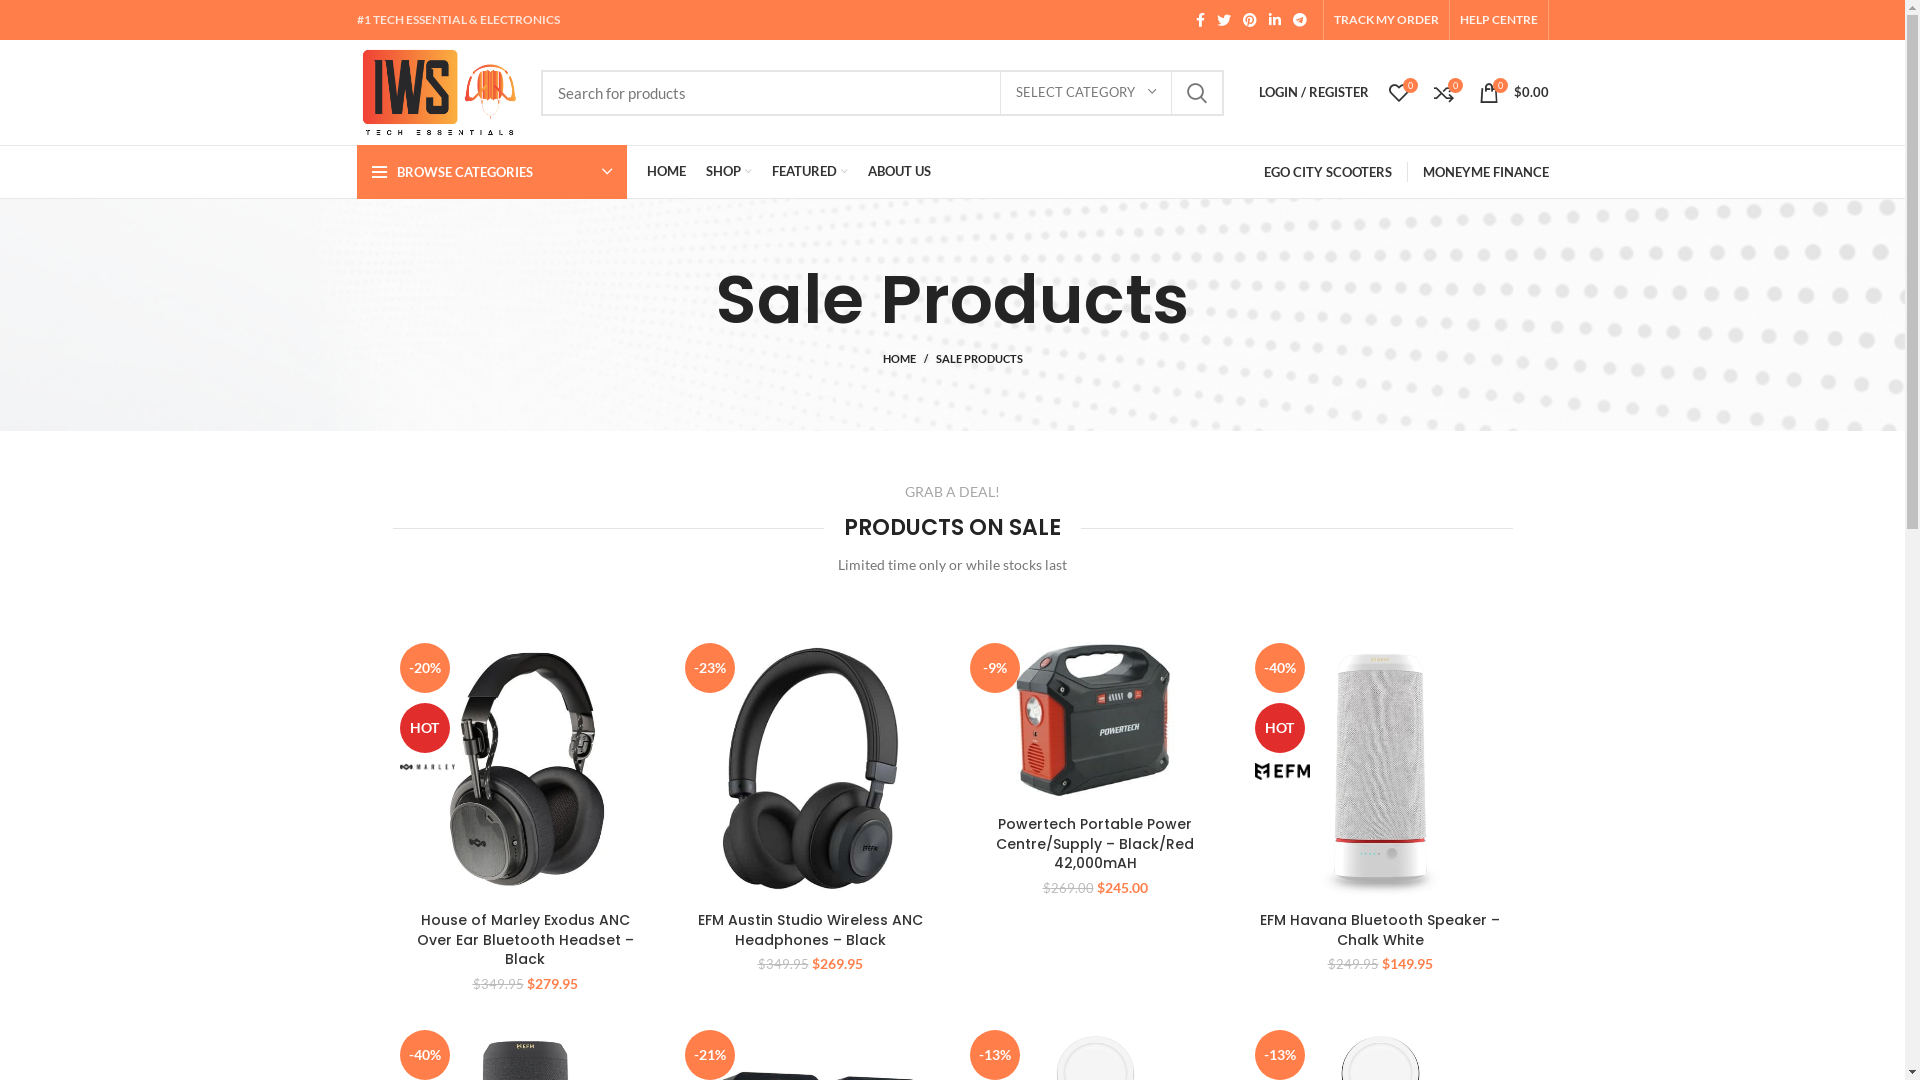  What do you see at coordinates (729, 172) in the screenshot?
I see `SHOP` at bounding box center [729, 172].